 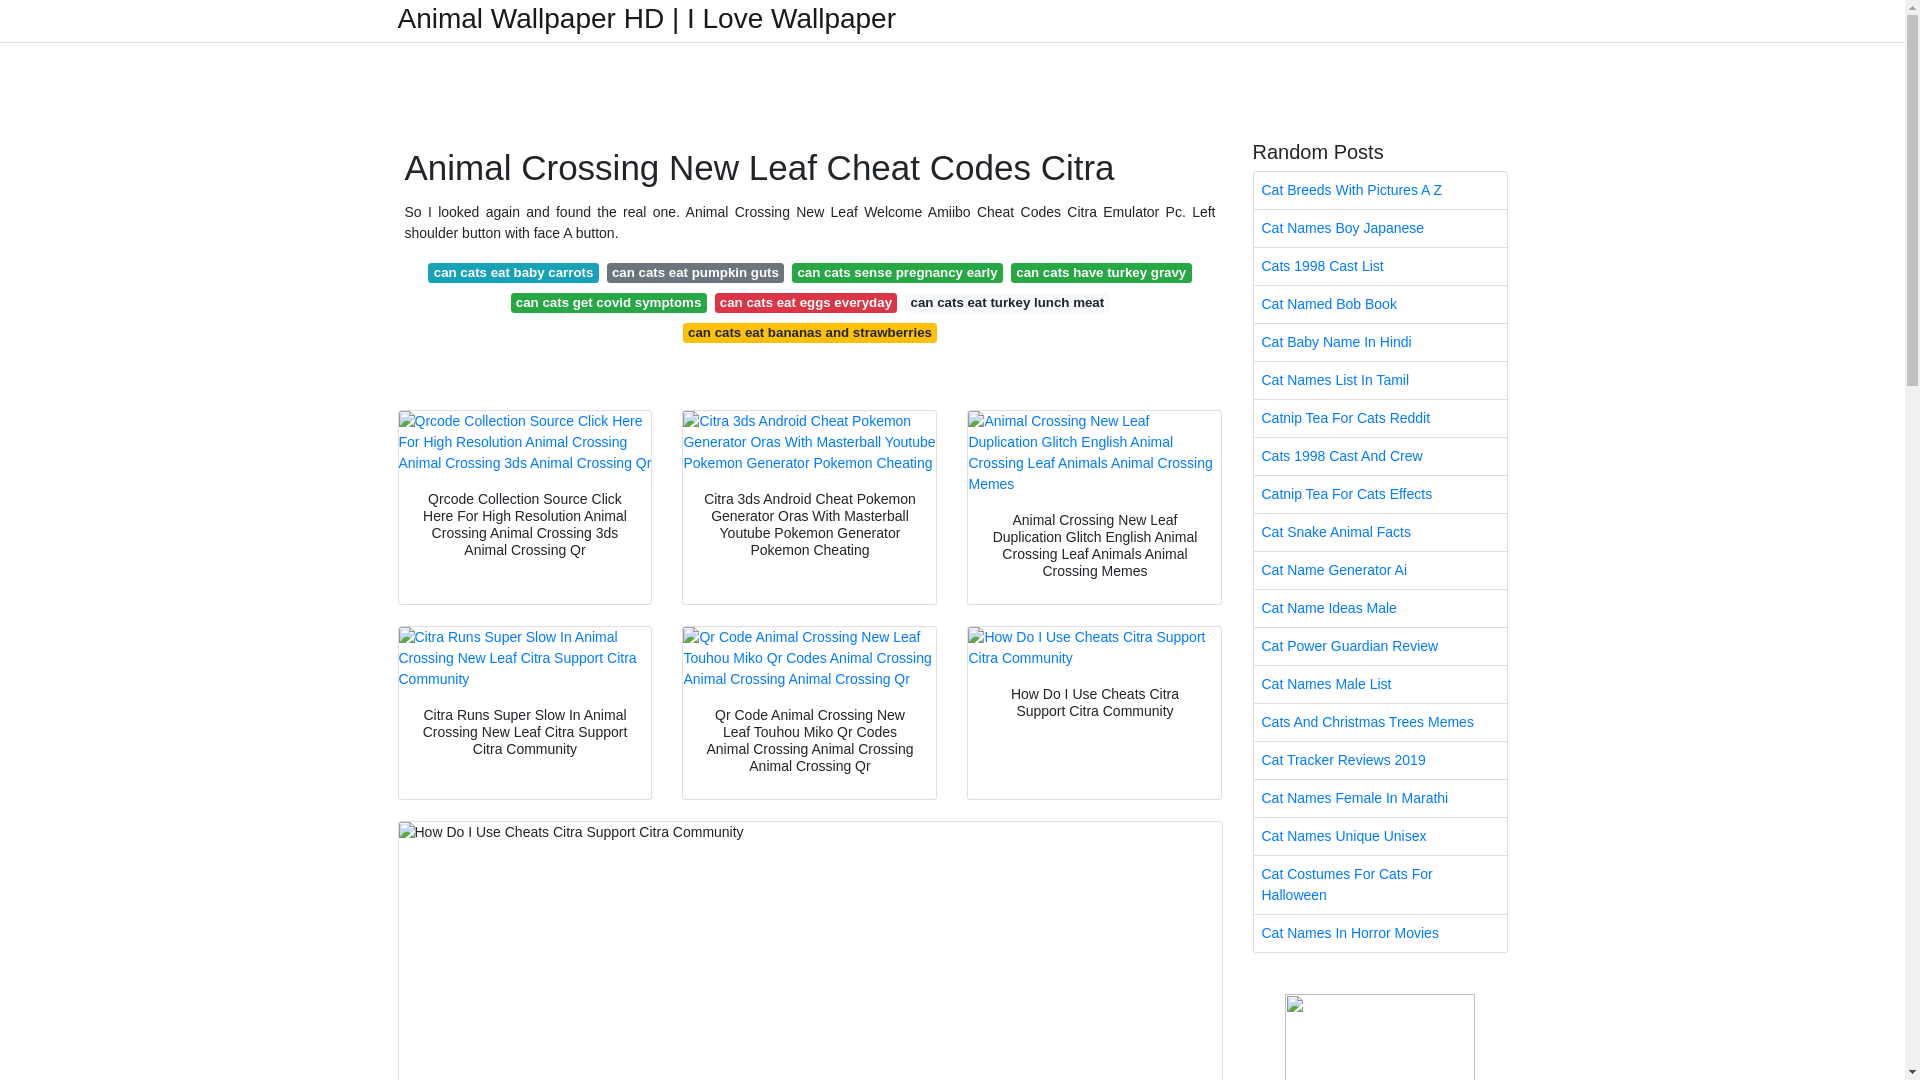 What do you see at coordinates (696, 272) in the screenshot?
I see `can cats eat pumpkin guts` at bounding box center [696, 272].